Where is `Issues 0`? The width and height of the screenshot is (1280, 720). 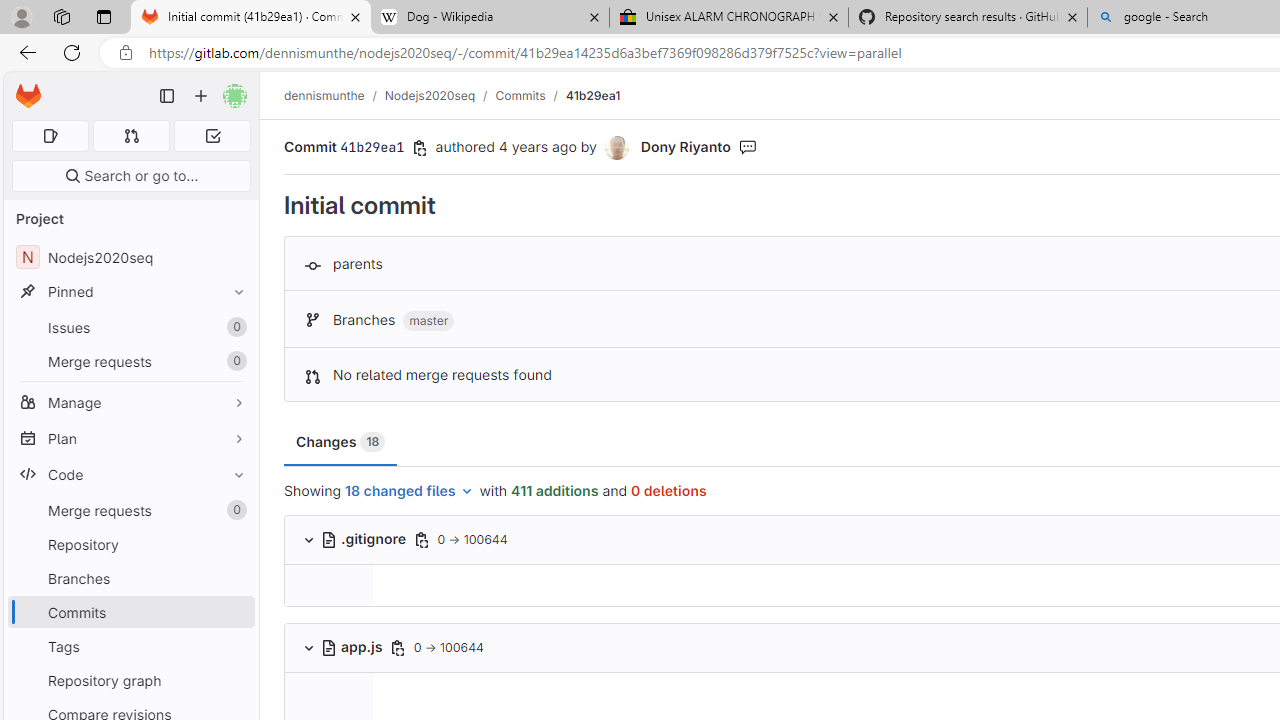 Issues 0 is located at coordinates (130, 328).